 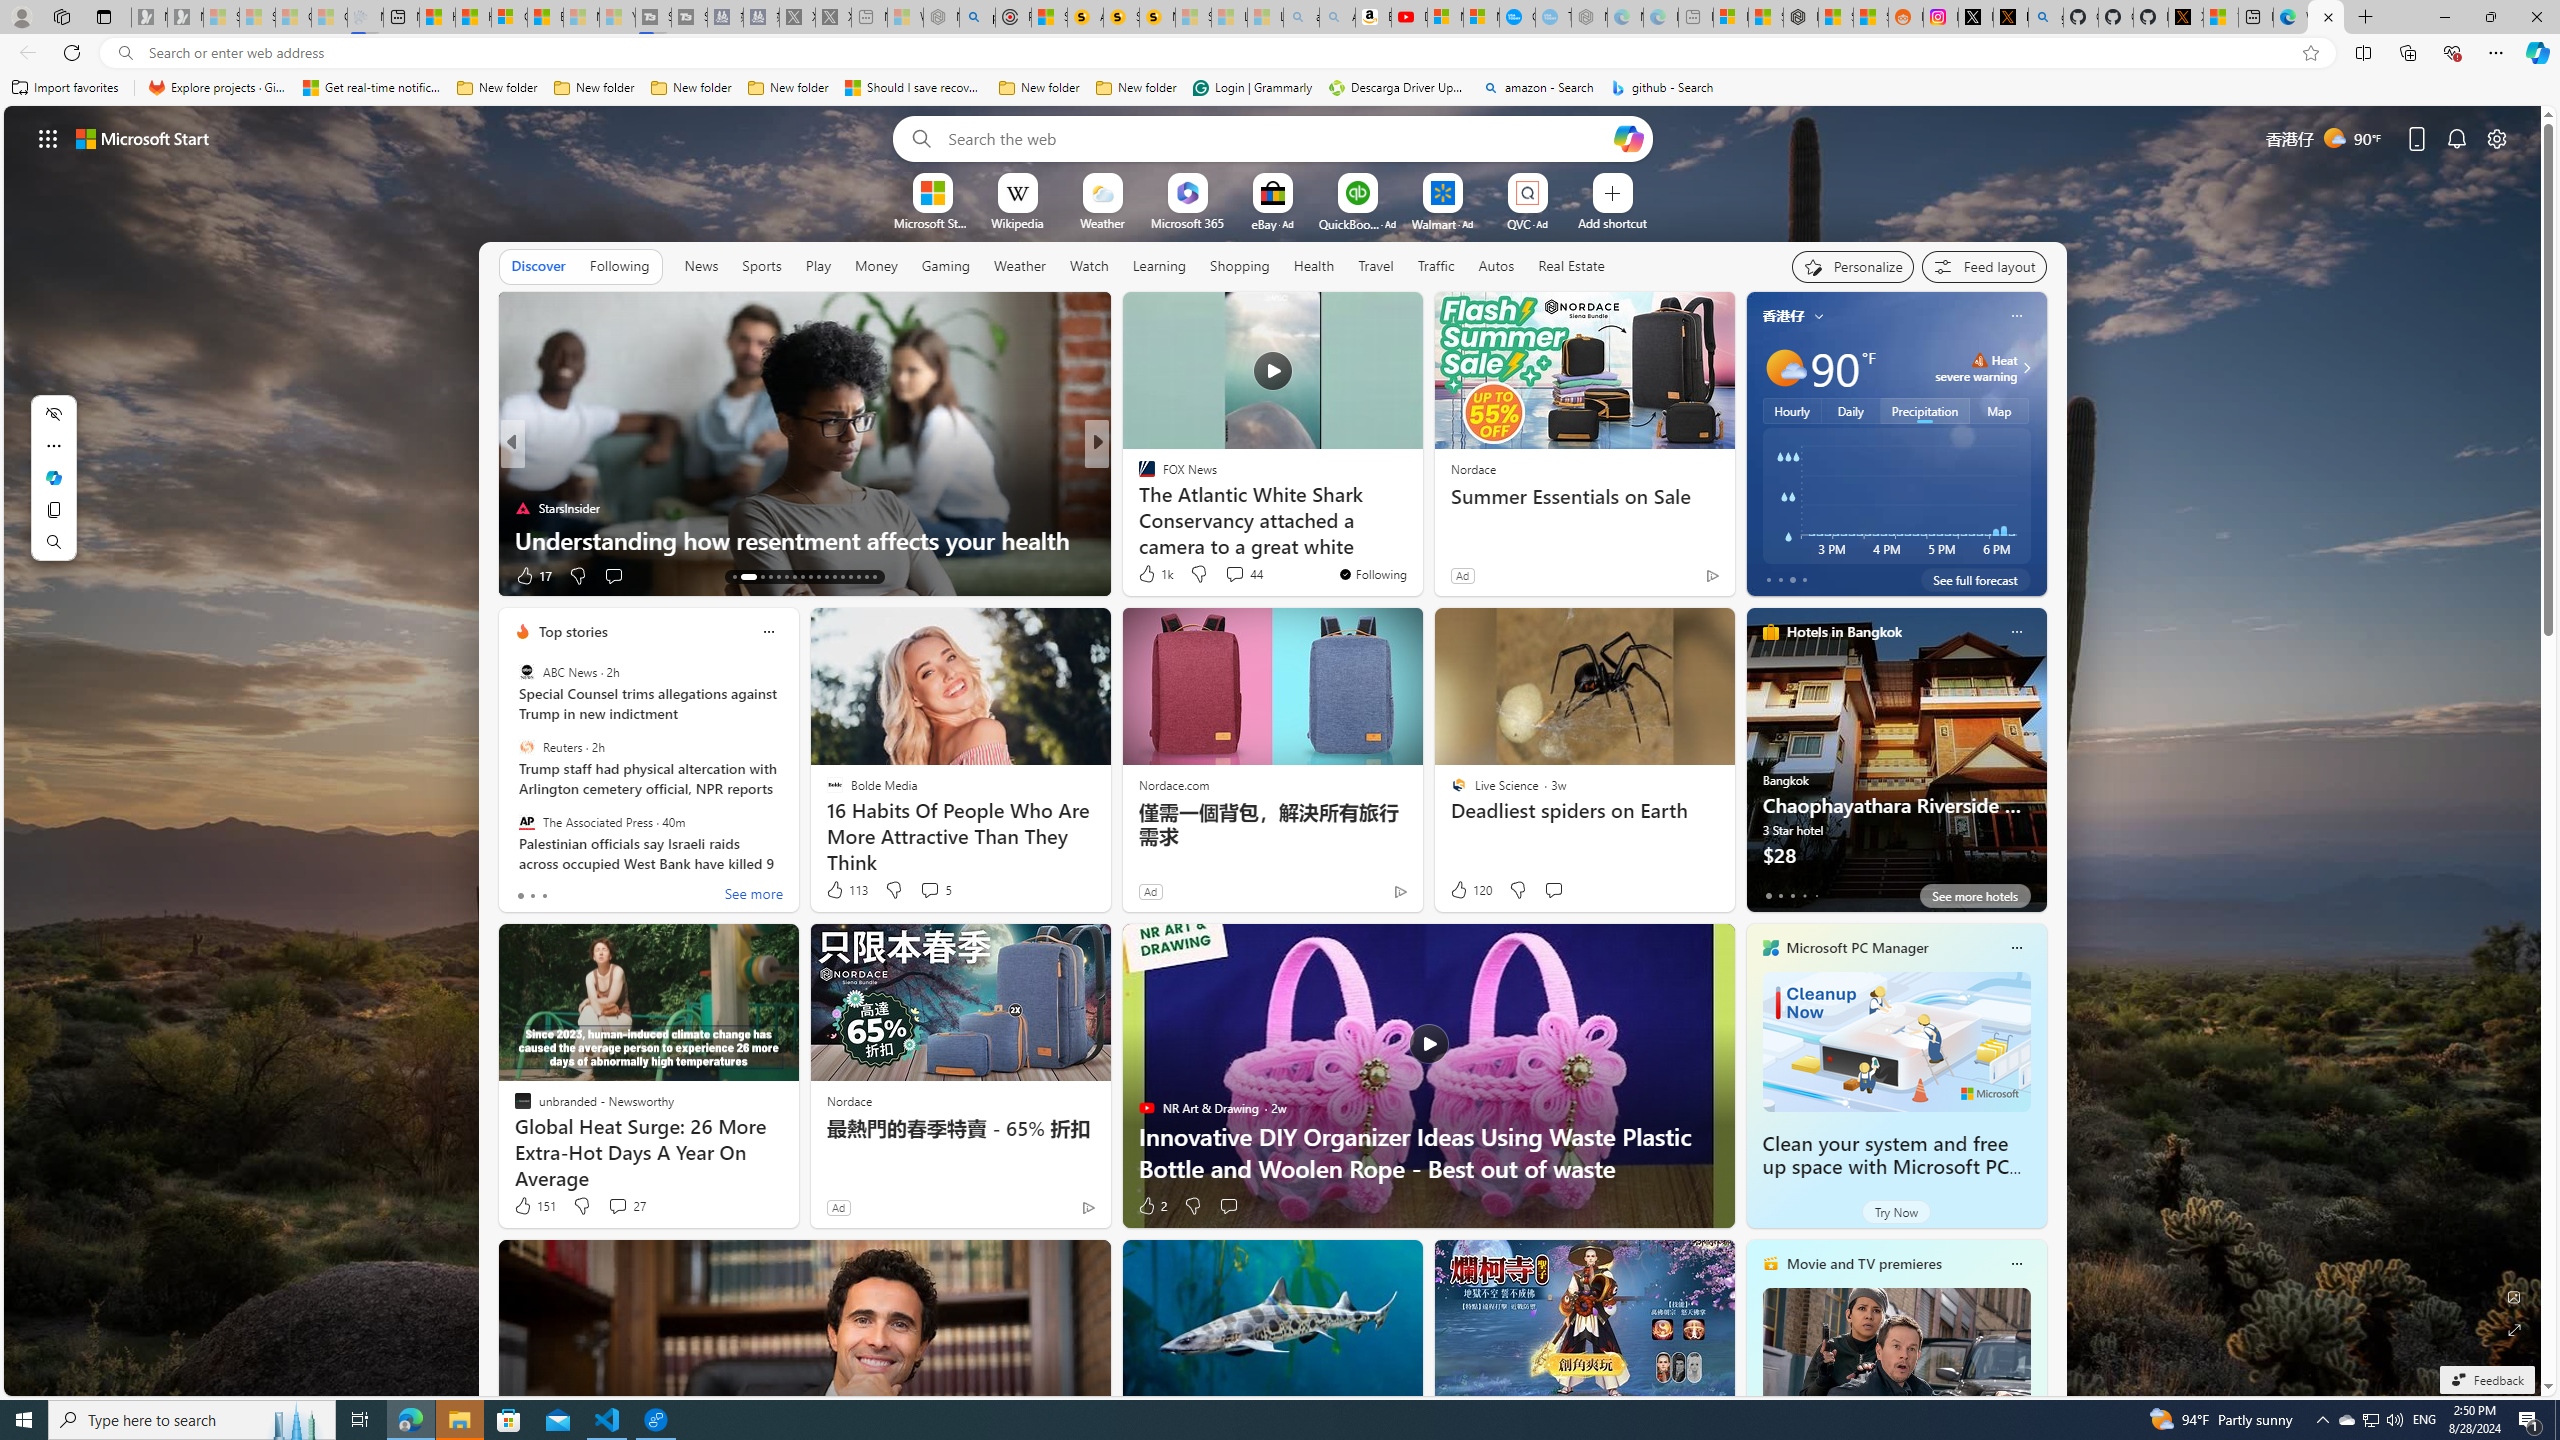 What do you see at coordinates (1234, 576) in the screenshot?
I see `View comments 2 Comment` at bounding box center [1234, 576].